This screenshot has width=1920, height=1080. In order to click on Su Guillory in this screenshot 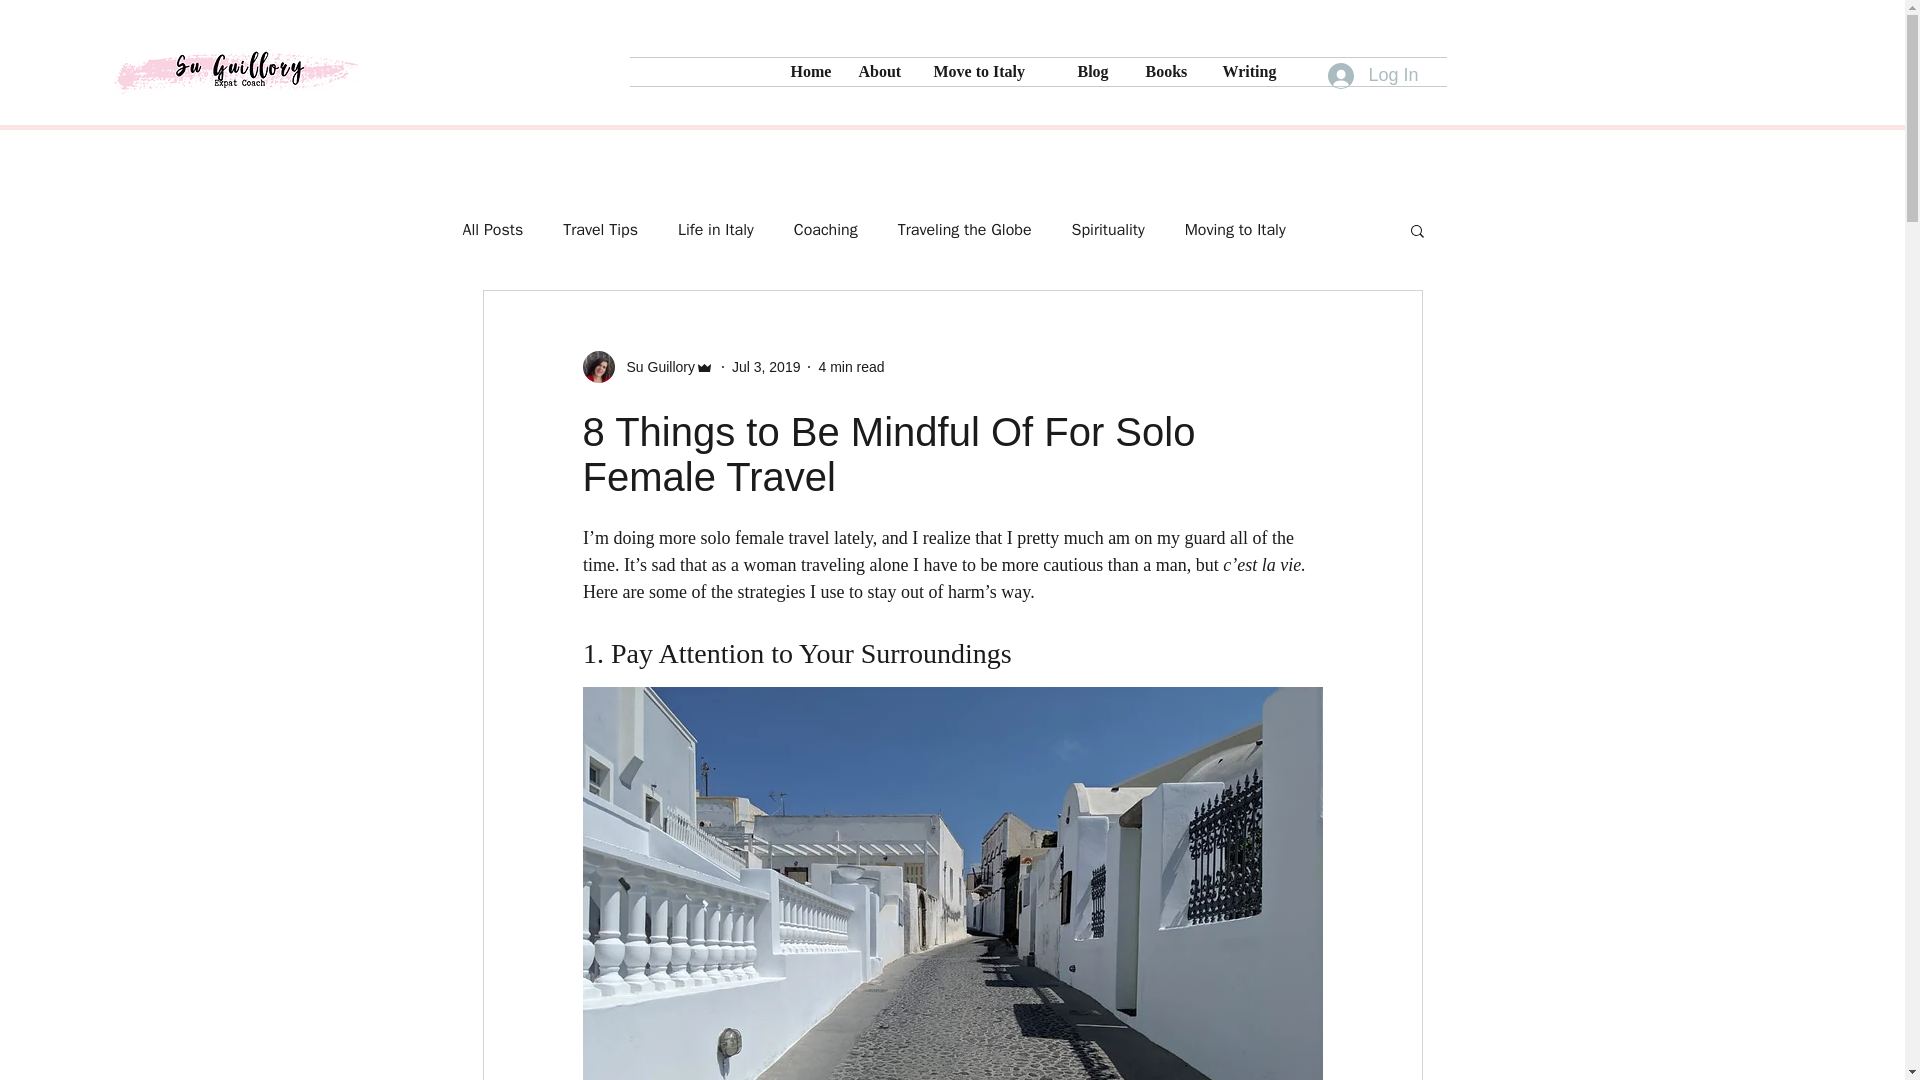, I will do `click(654, 366)`.